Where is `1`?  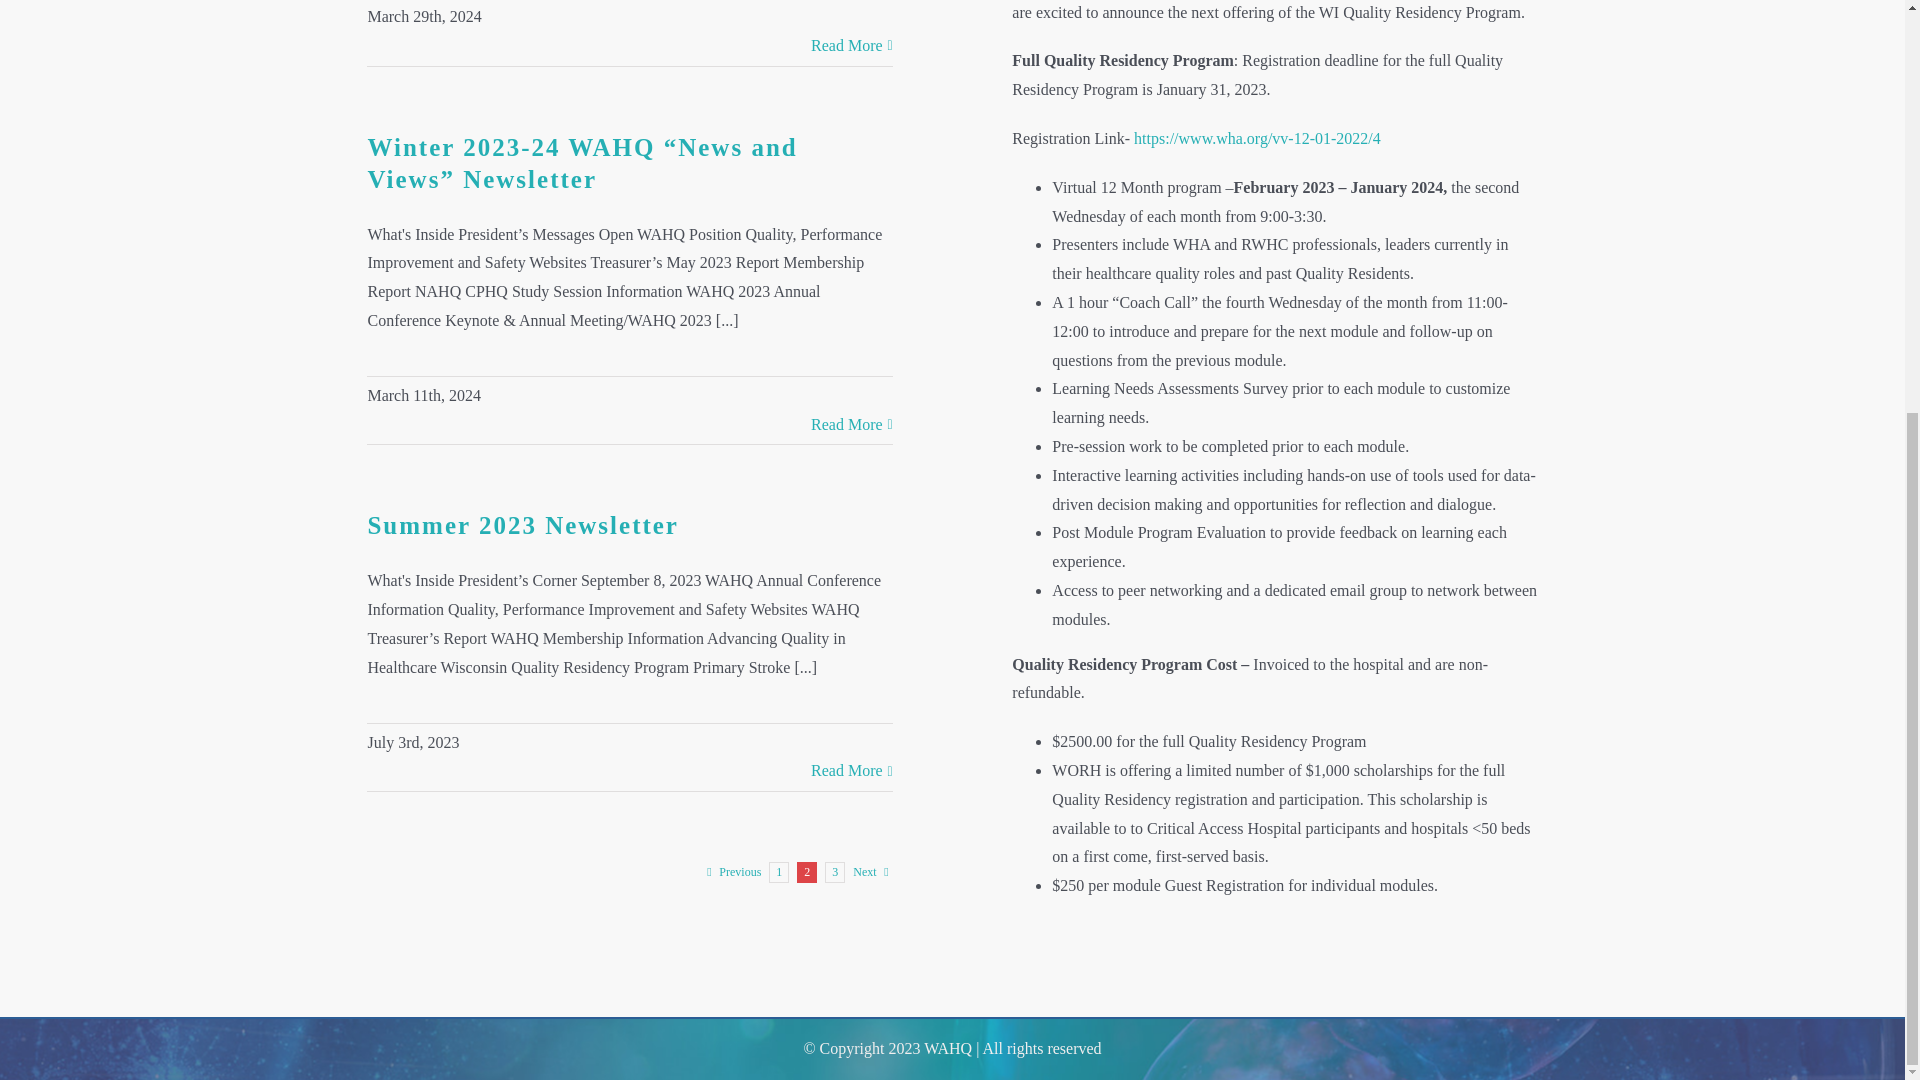
1 is located at coordinates (779, 872).